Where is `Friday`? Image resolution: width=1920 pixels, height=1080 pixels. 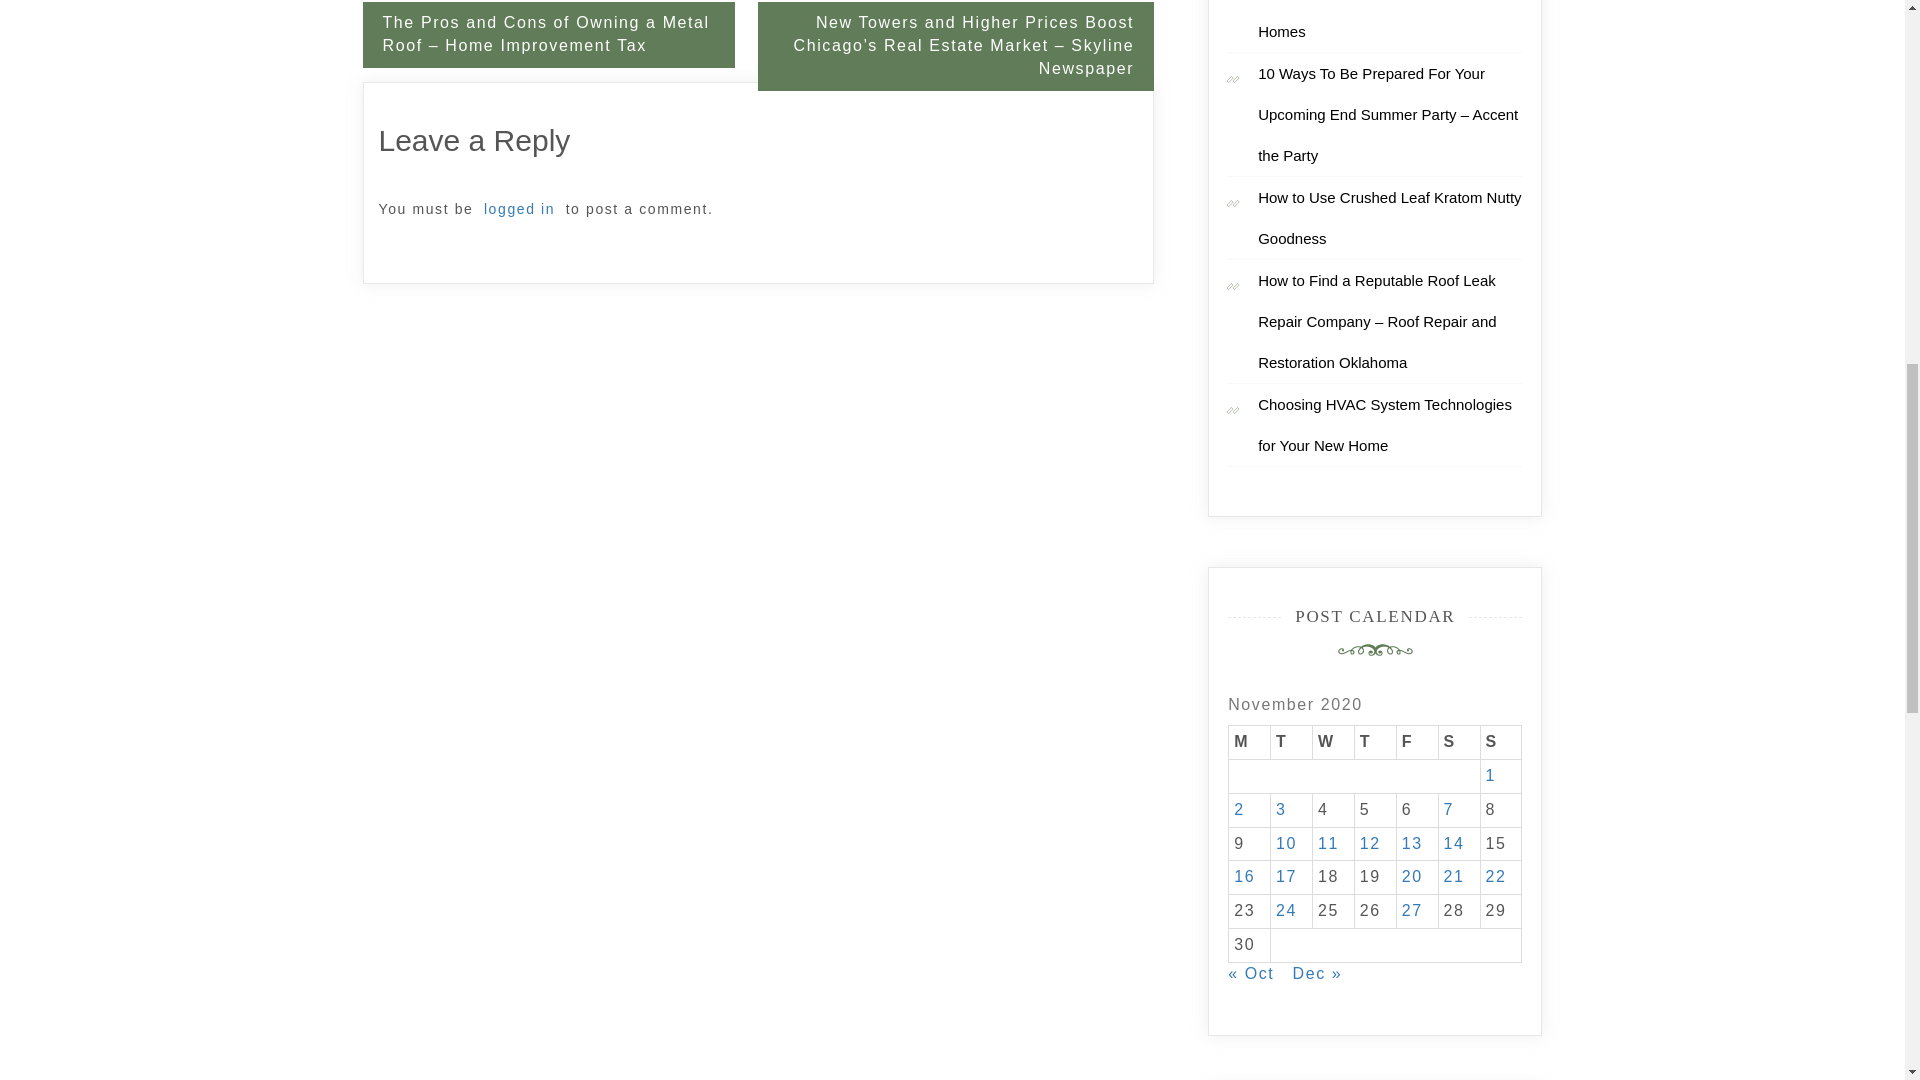 Friday is located at coordinates (1416, 742).